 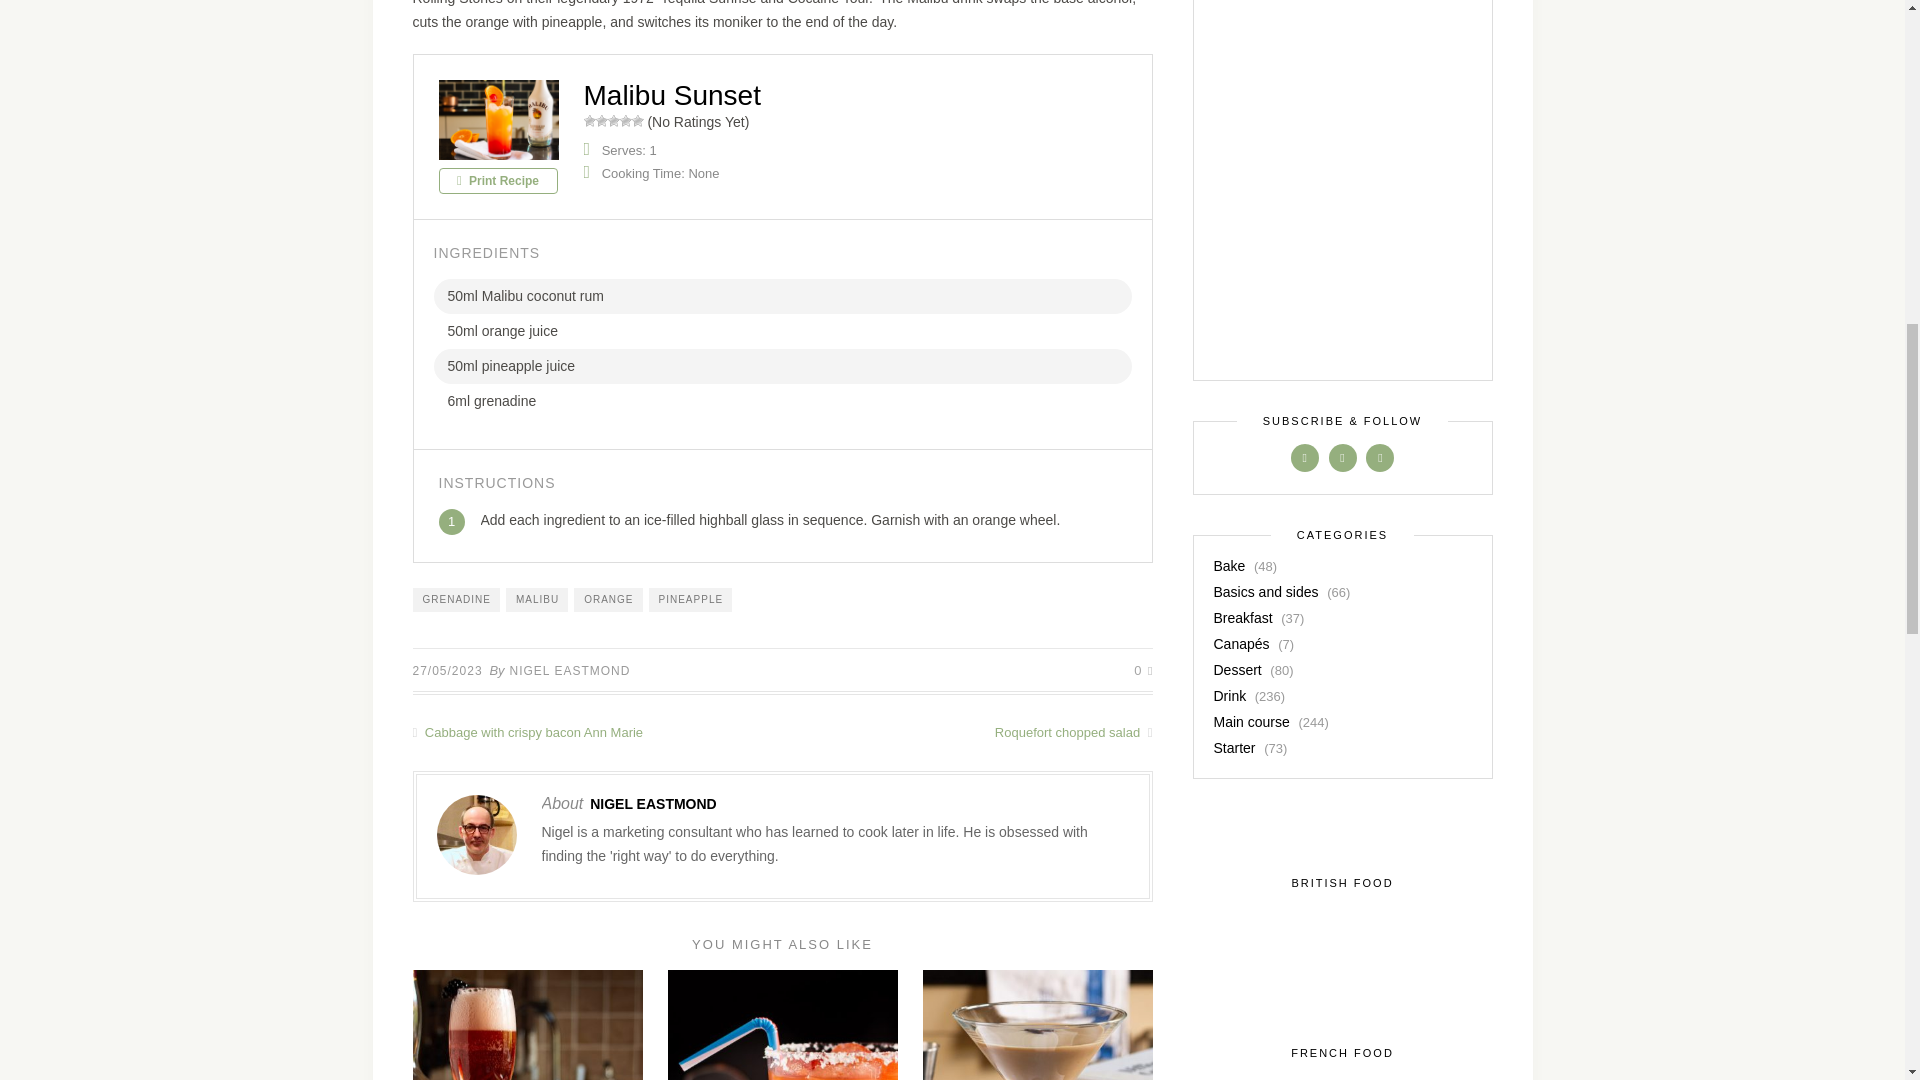 What do you see at coordinates (637, 120) in the screenshot?
I see `5 Stars` at bounding box center [637, 120].